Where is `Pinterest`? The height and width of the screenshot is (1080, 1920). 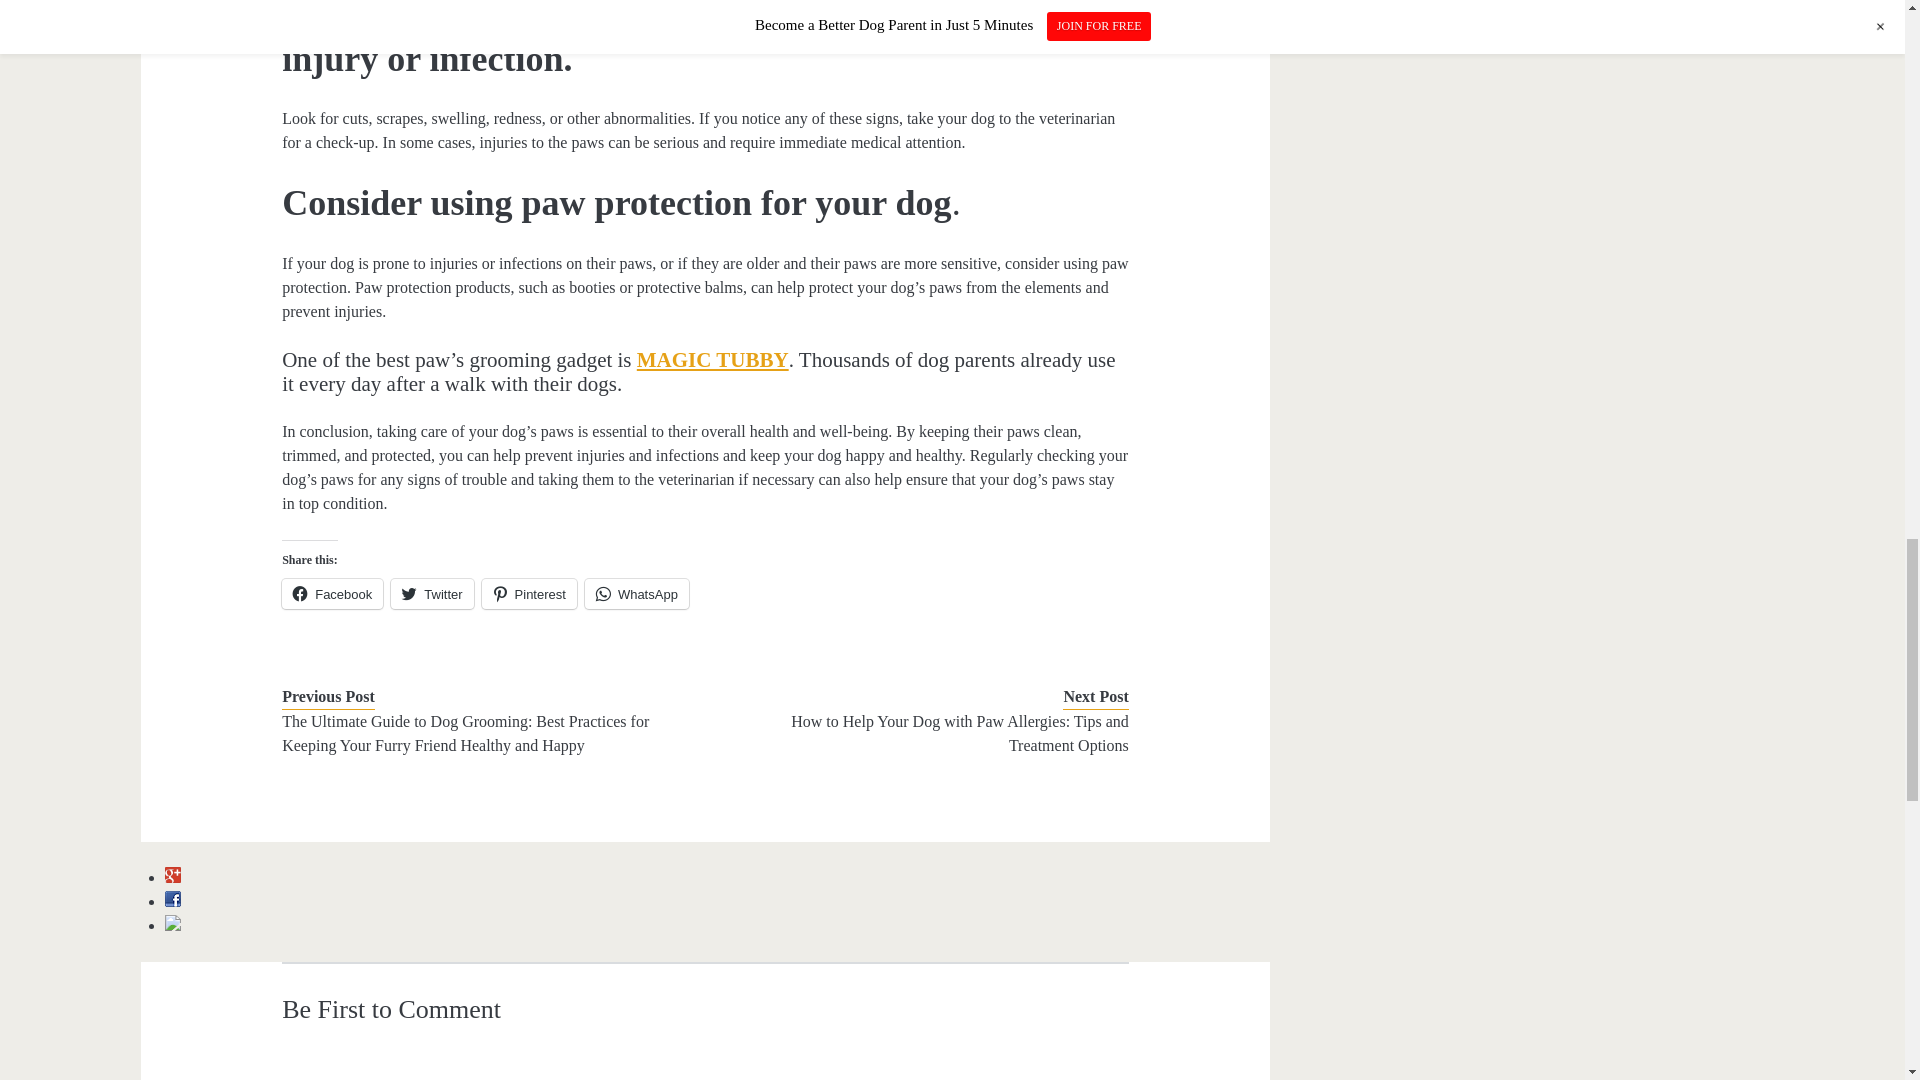 Pinterest is located at coordinates (529, 594).